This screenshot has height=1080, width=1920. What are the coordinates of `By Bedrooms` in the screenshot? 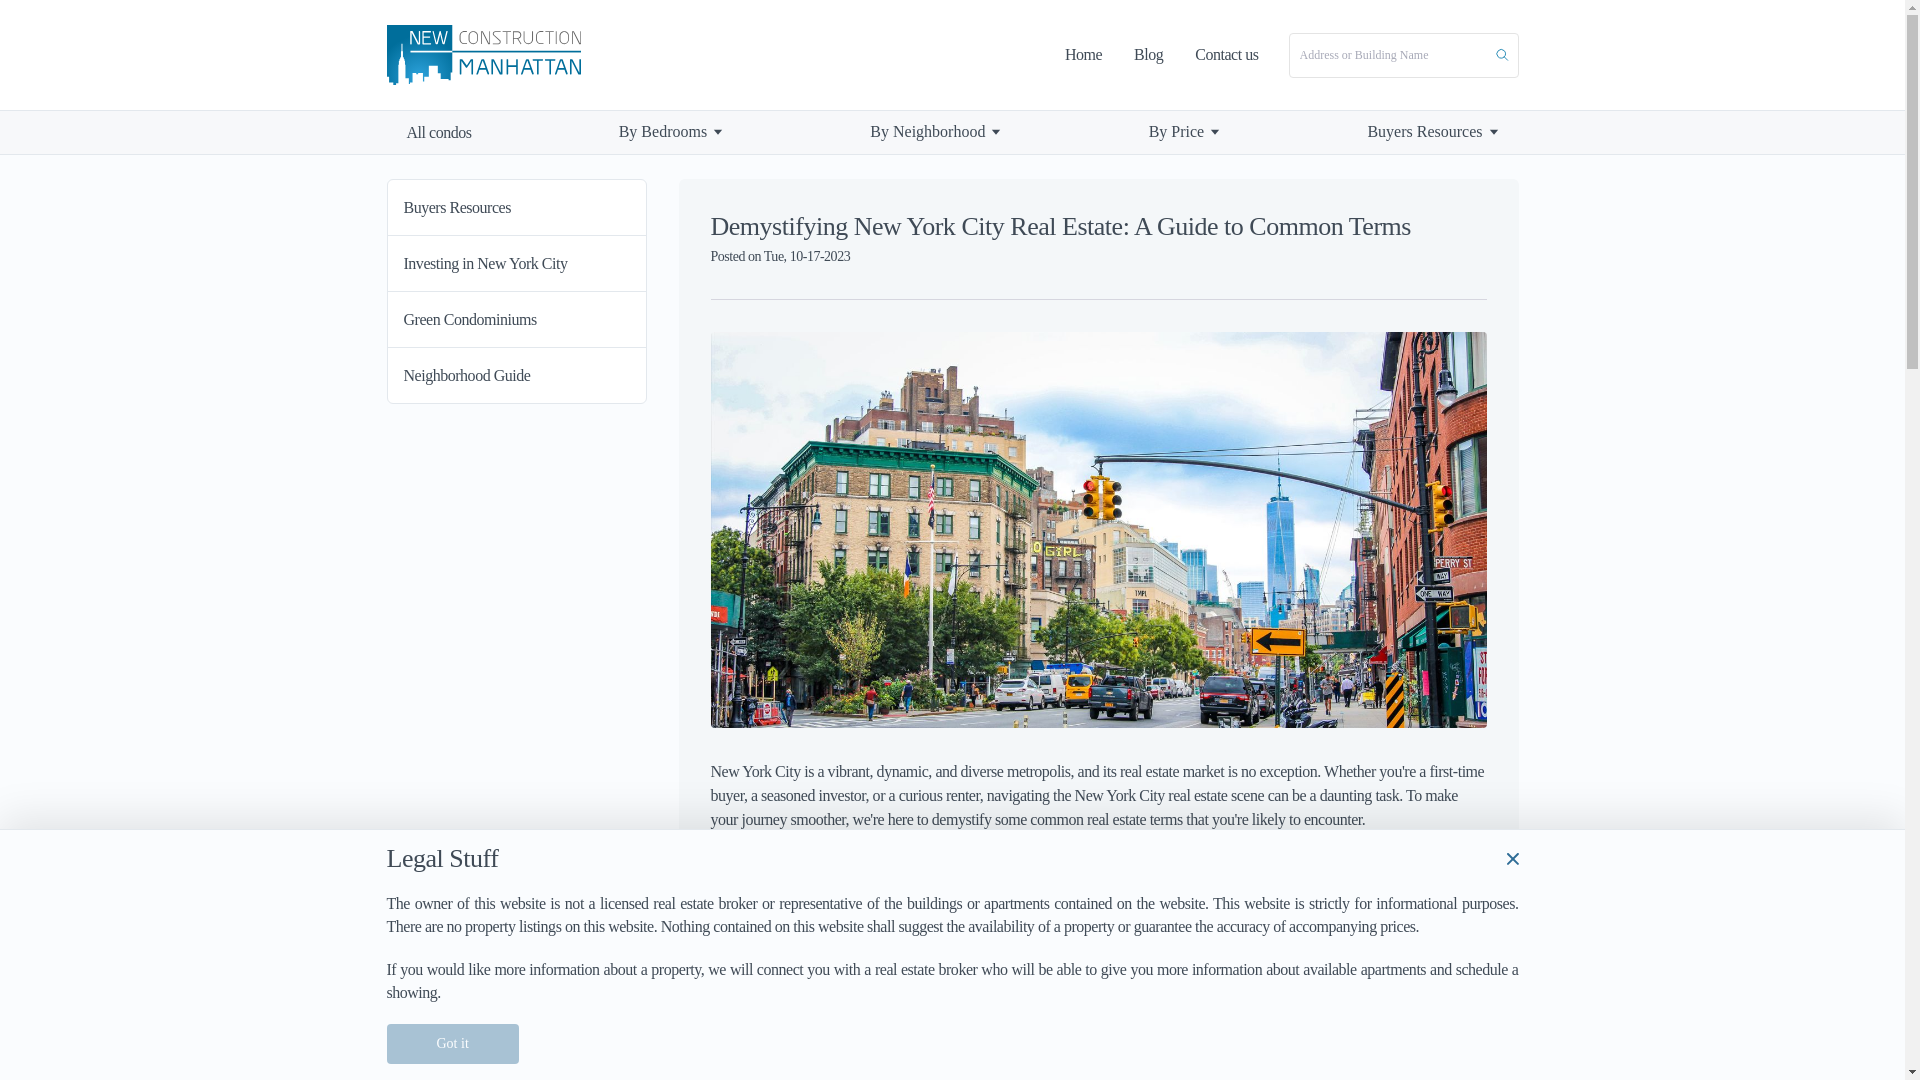 It's located at (662, 132).